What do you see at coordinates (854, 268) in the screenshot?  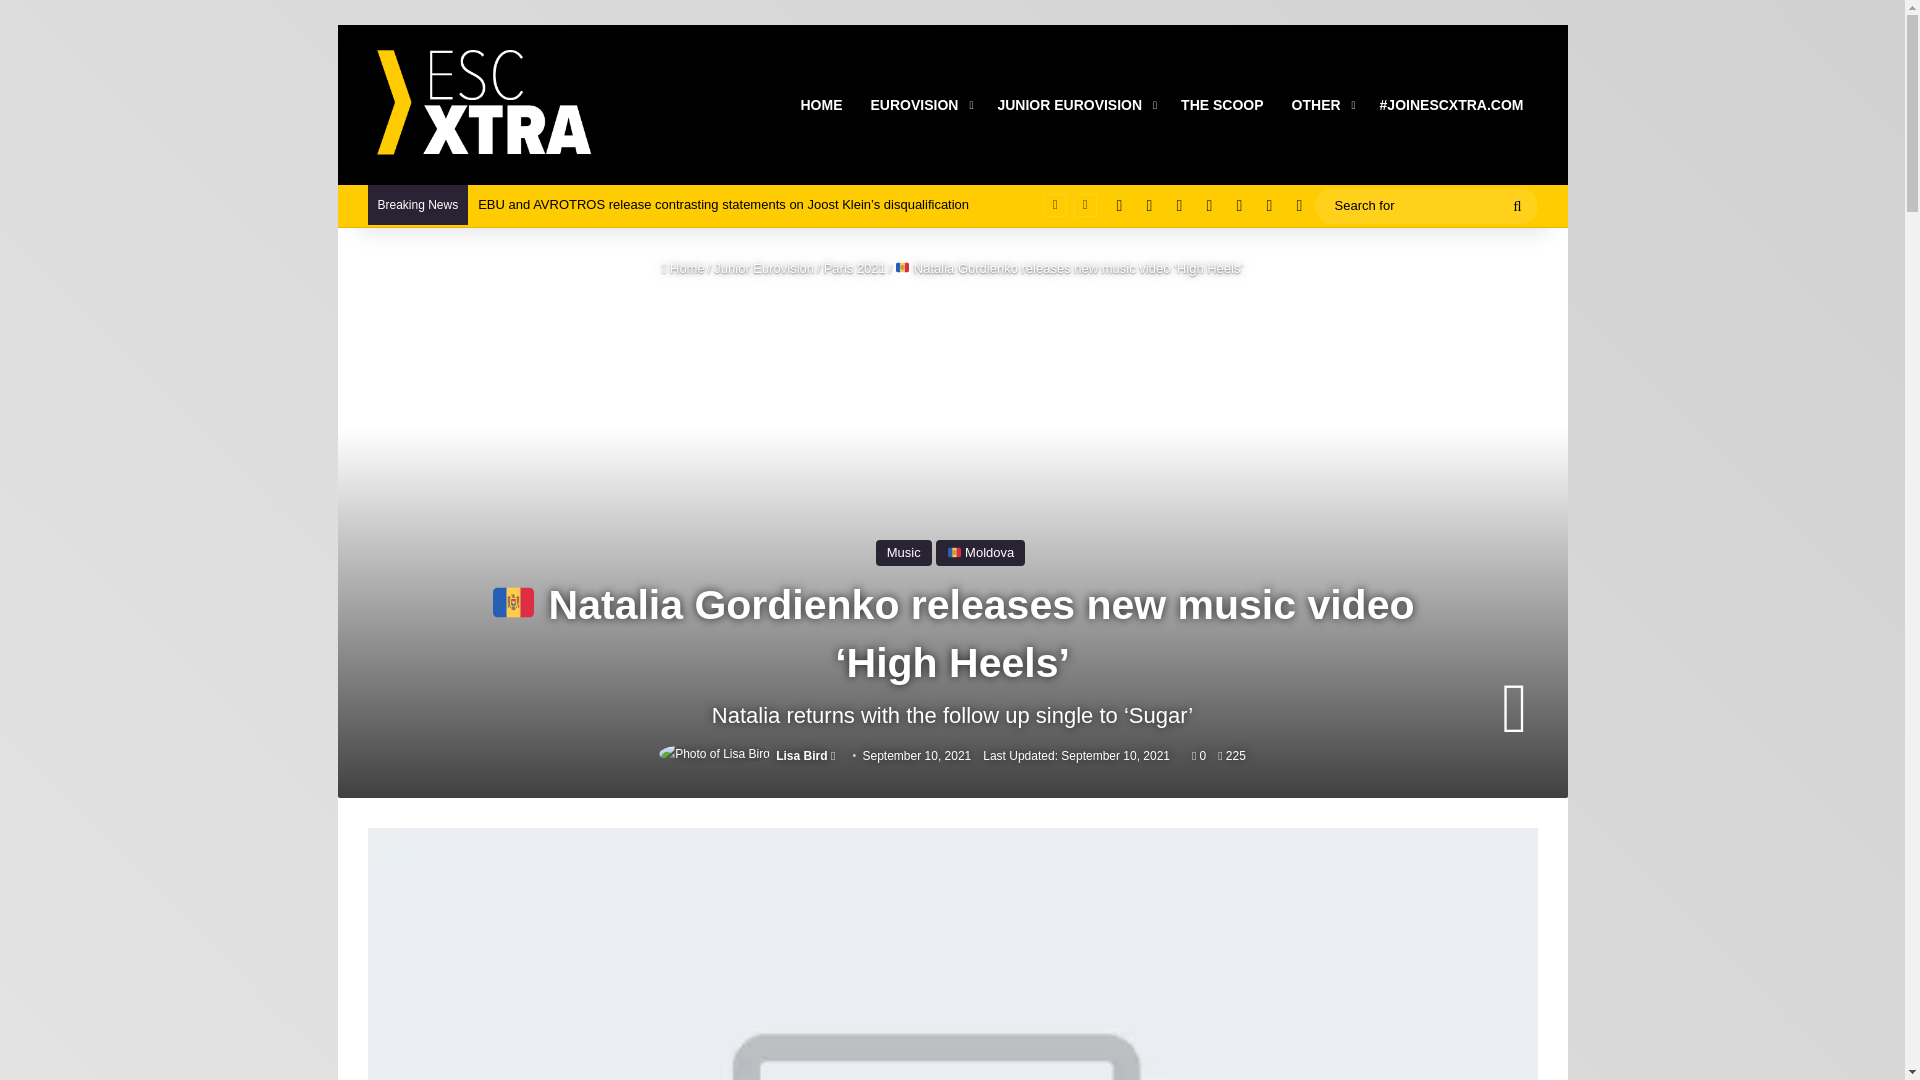 I see `Paris 2021` at bounding box center [854, 268].